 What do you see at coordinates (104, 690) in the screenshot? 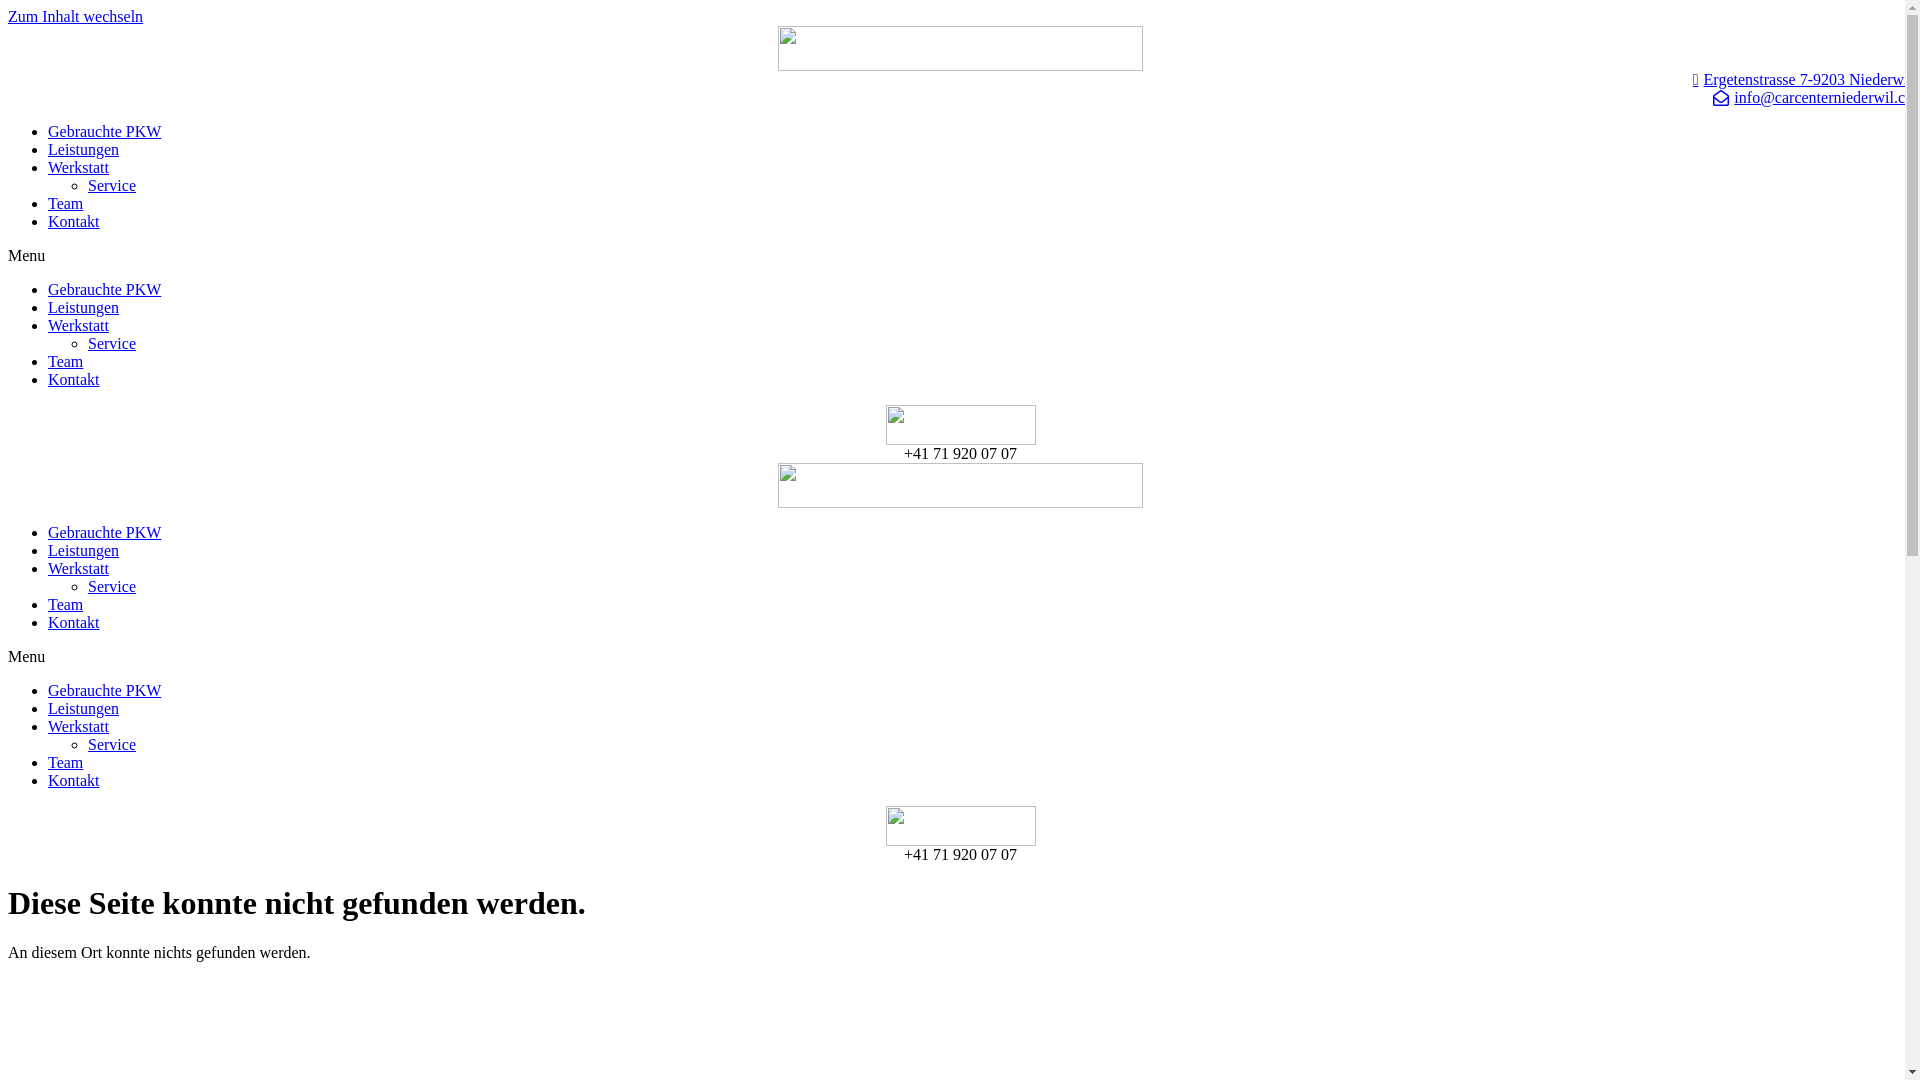
I see `Gebrauchte PKW` at bounding box center [104, 690].